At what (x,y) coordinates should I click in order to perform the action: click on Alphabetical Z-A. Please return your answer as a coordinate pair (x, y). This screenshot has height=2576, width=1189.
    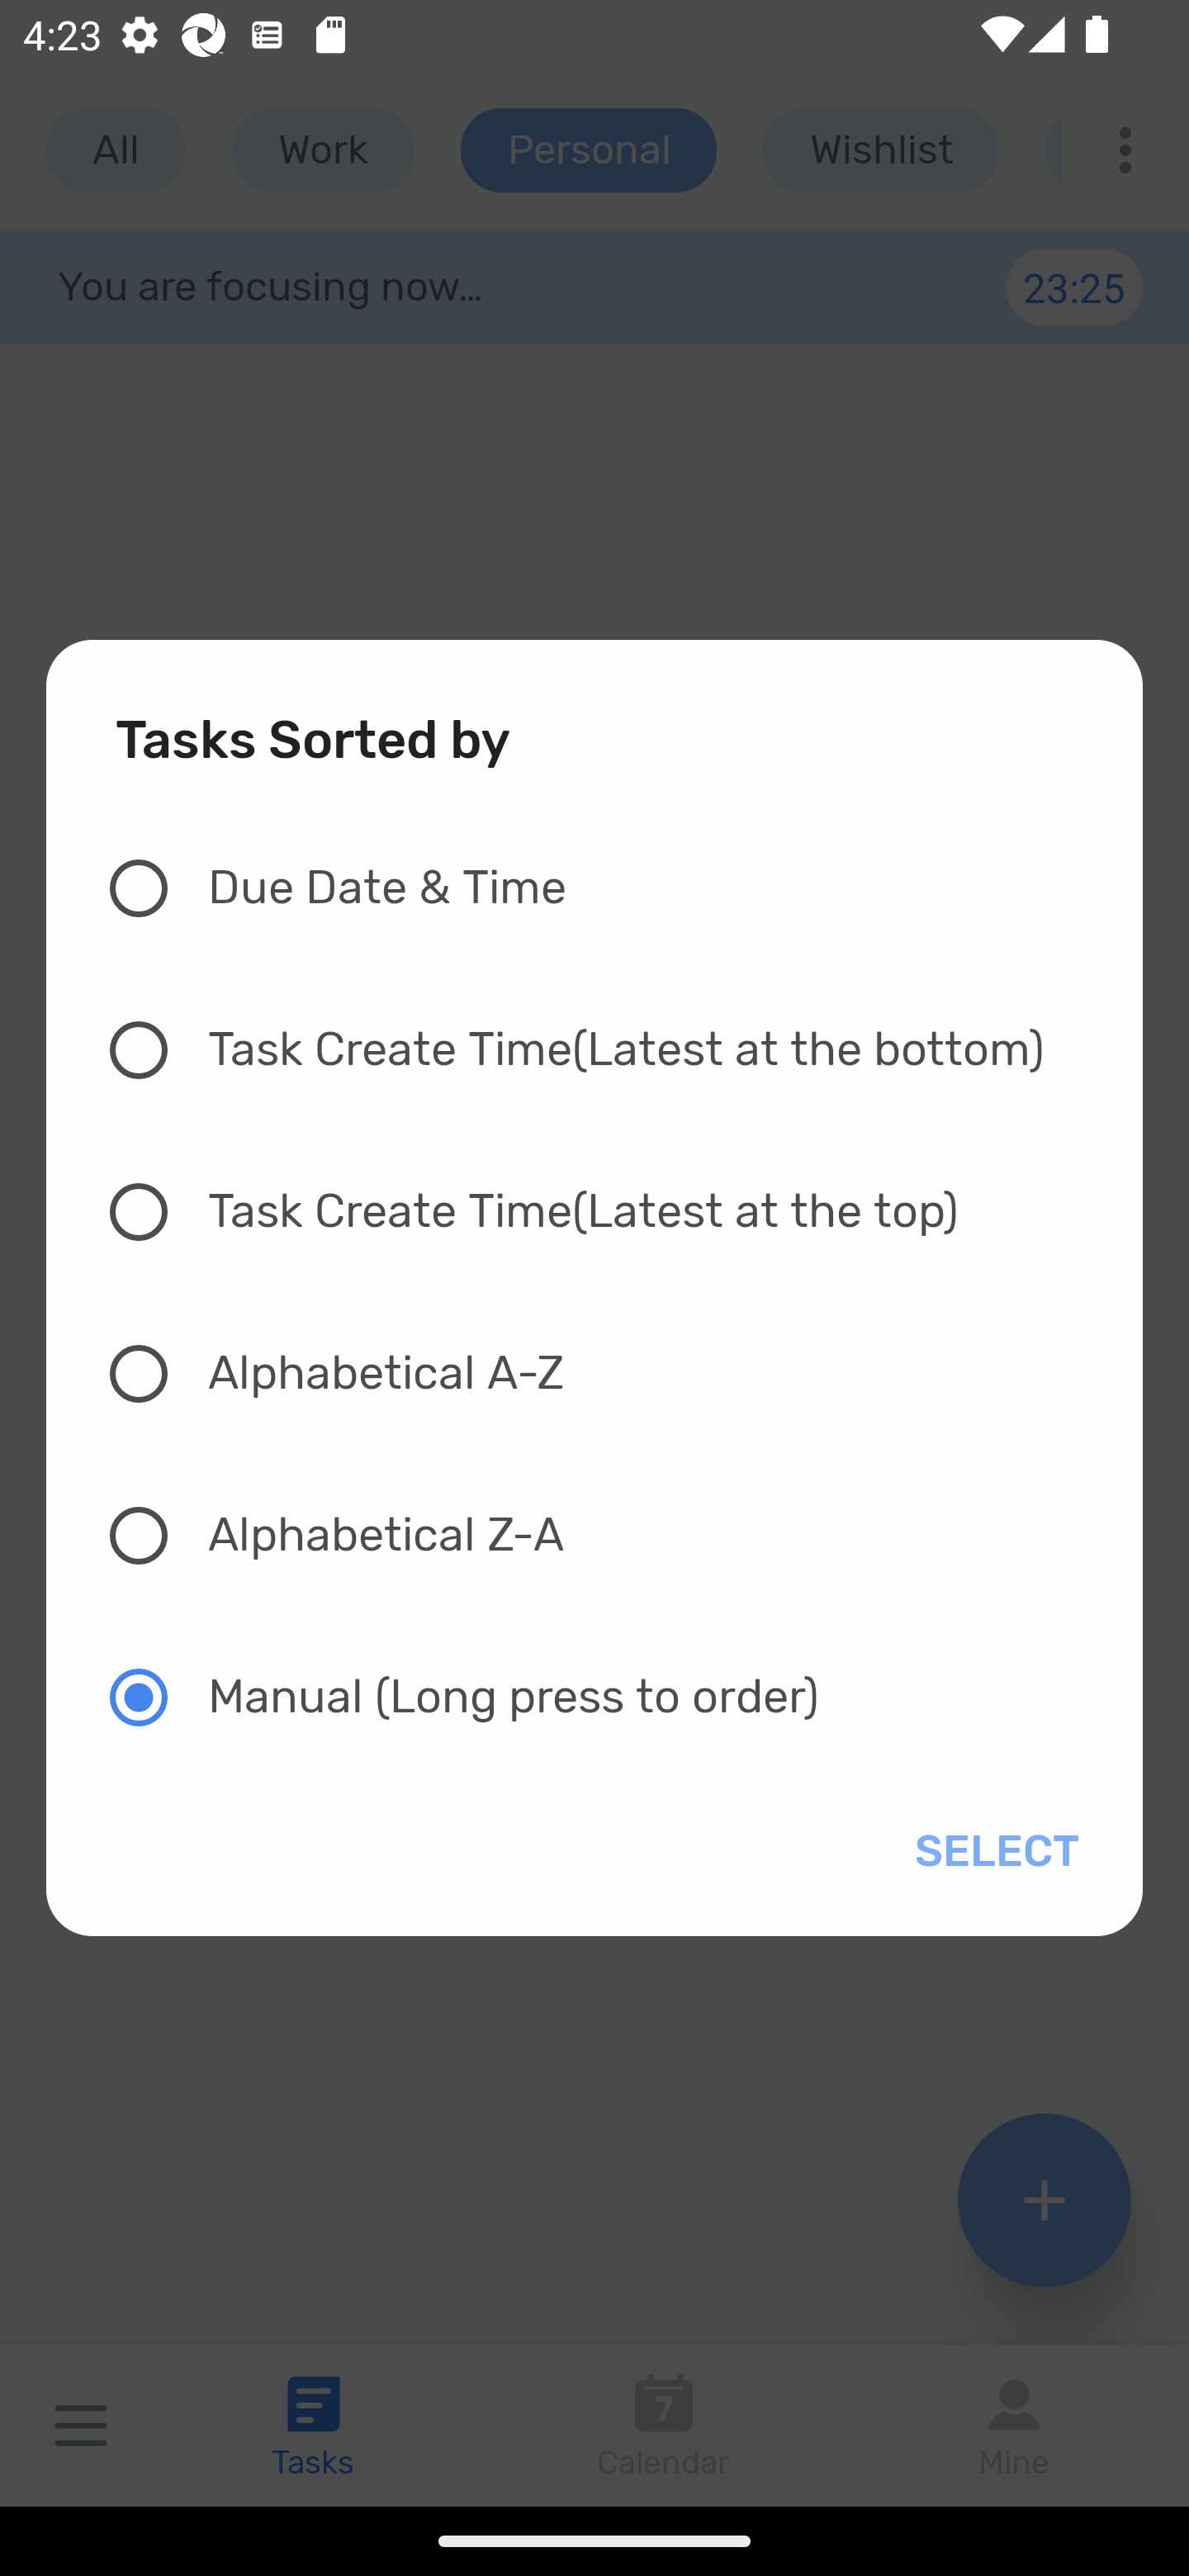
    Looking at the image, I should click on (611, 1535).